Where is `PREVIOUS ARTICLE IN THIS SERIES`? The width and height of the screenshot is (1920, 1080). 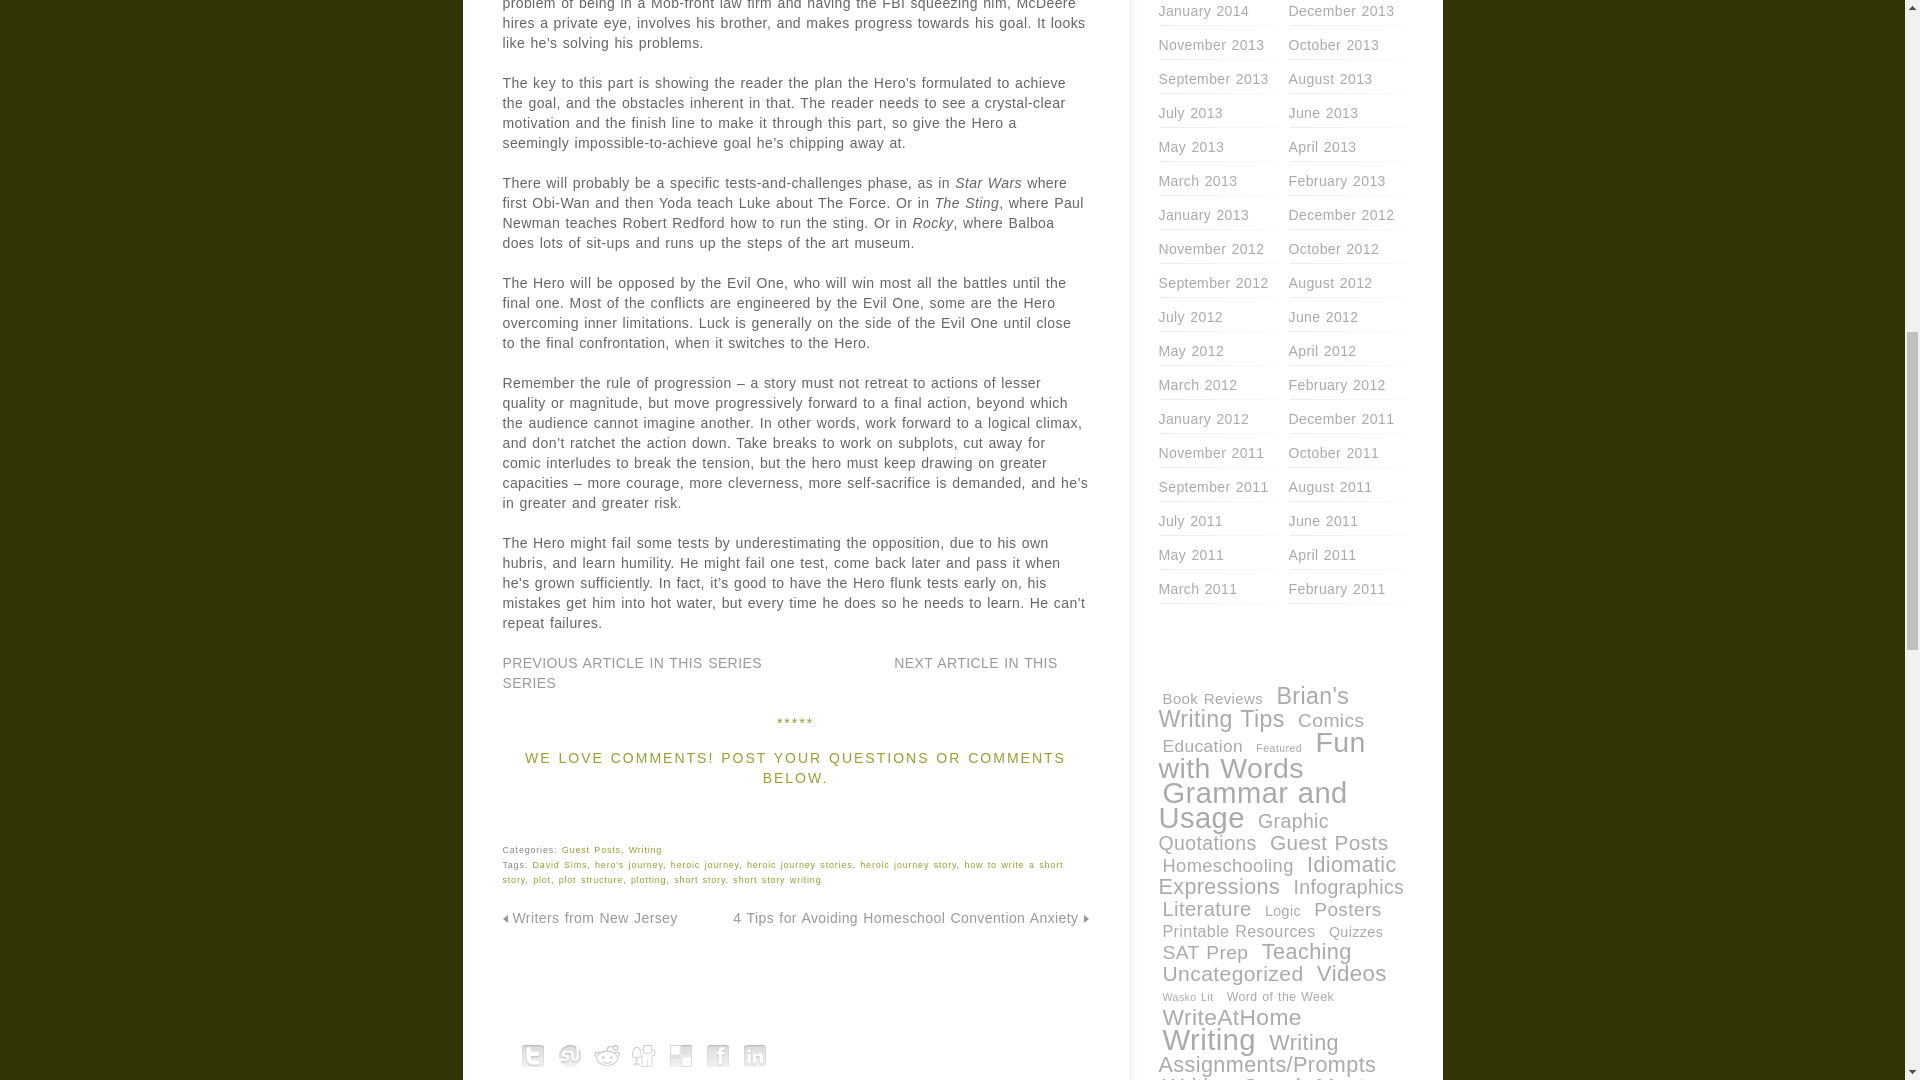 PREVIOUS ARTICLE IN THIS SERIES is located at coordinates (630, 662).